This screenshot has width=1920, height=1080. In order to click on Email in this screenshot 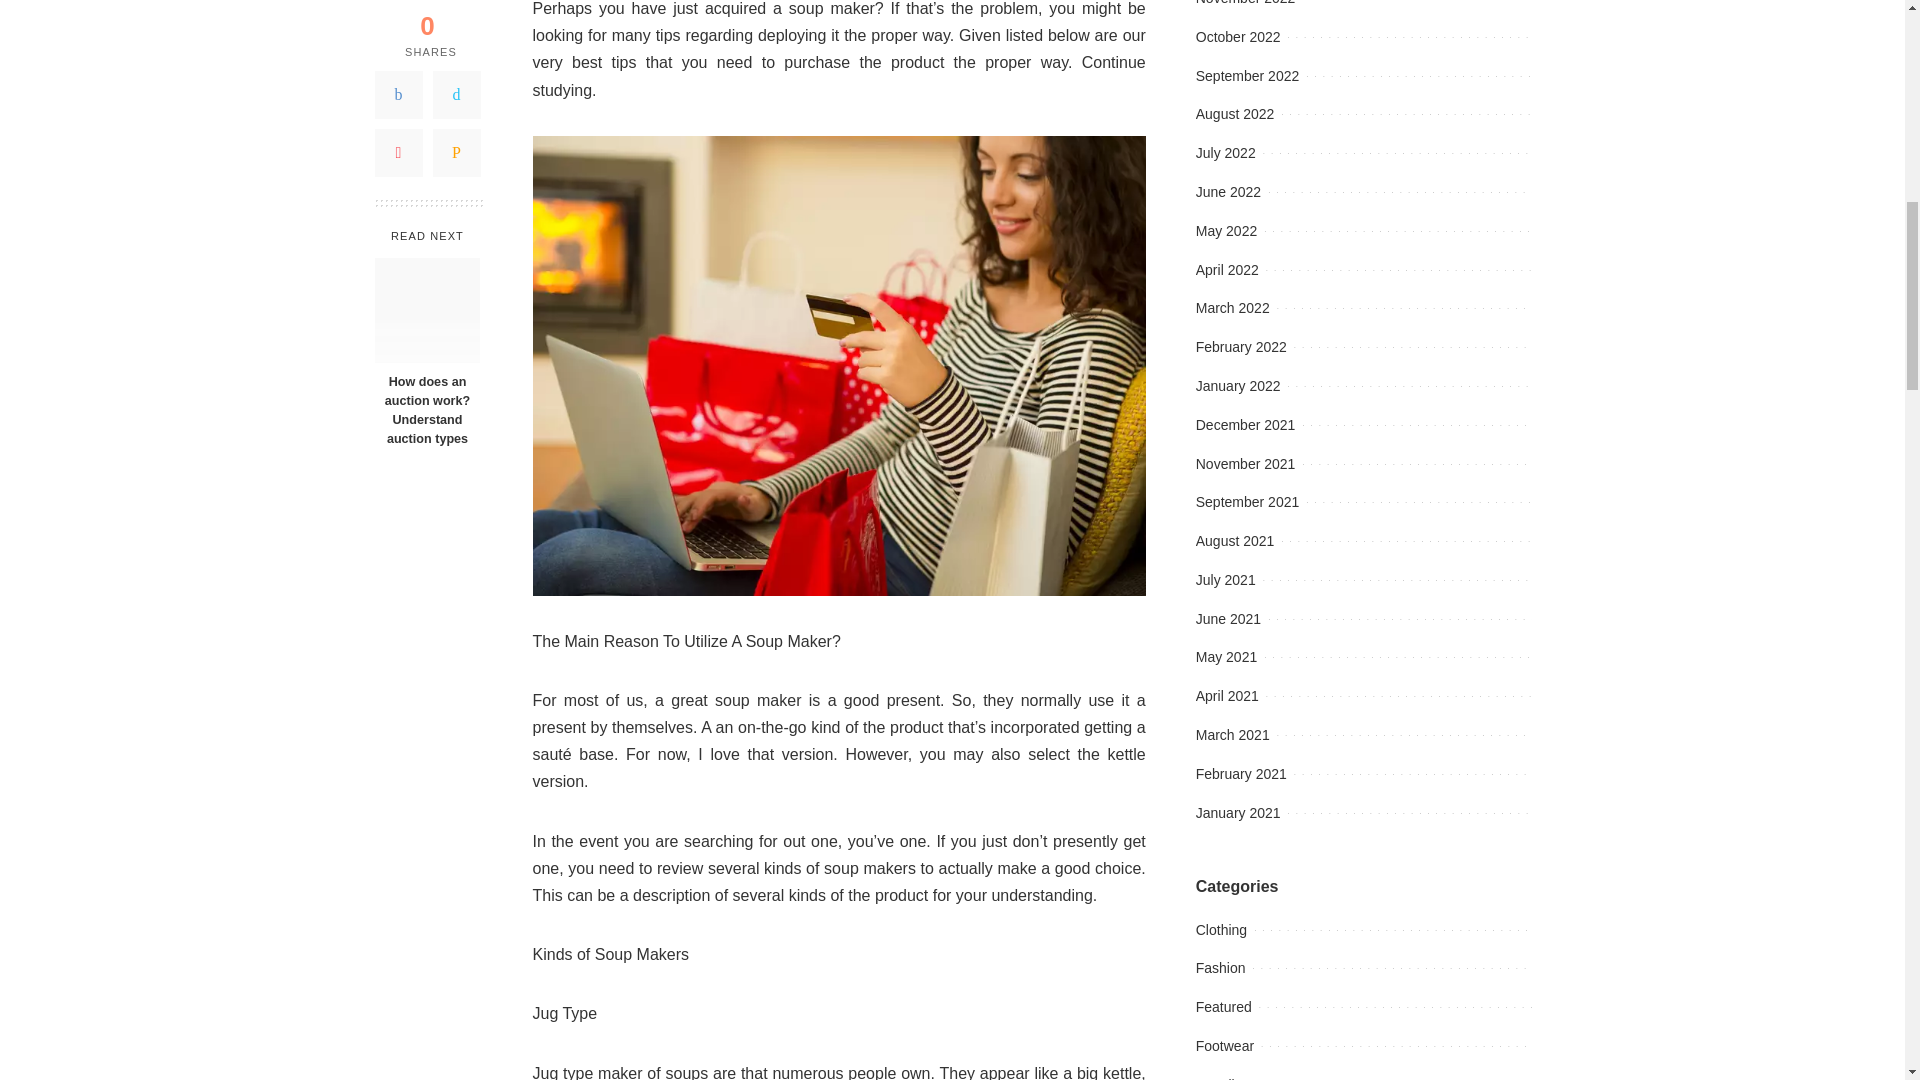, I will do `click(456, 138)`.